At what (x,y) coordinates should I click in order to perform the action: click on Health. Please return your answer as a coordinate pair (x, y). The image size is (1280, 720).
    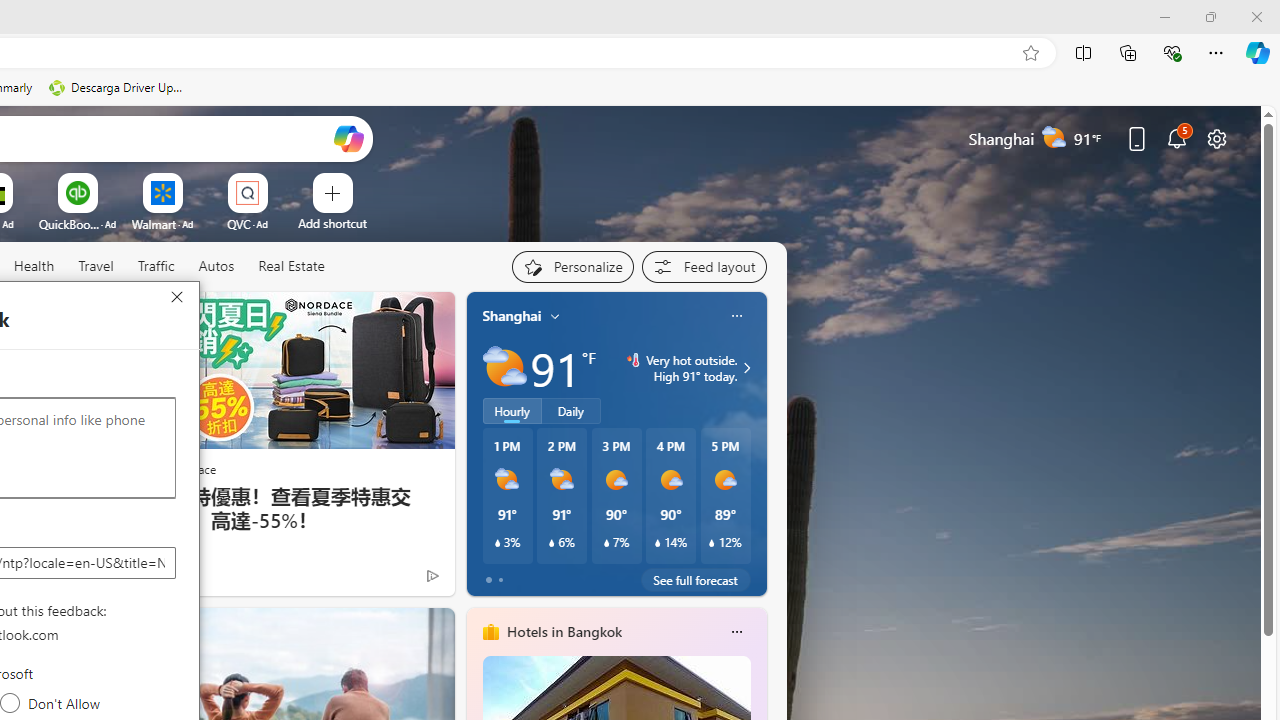
    Looking at the image, I should click on (34, 266).